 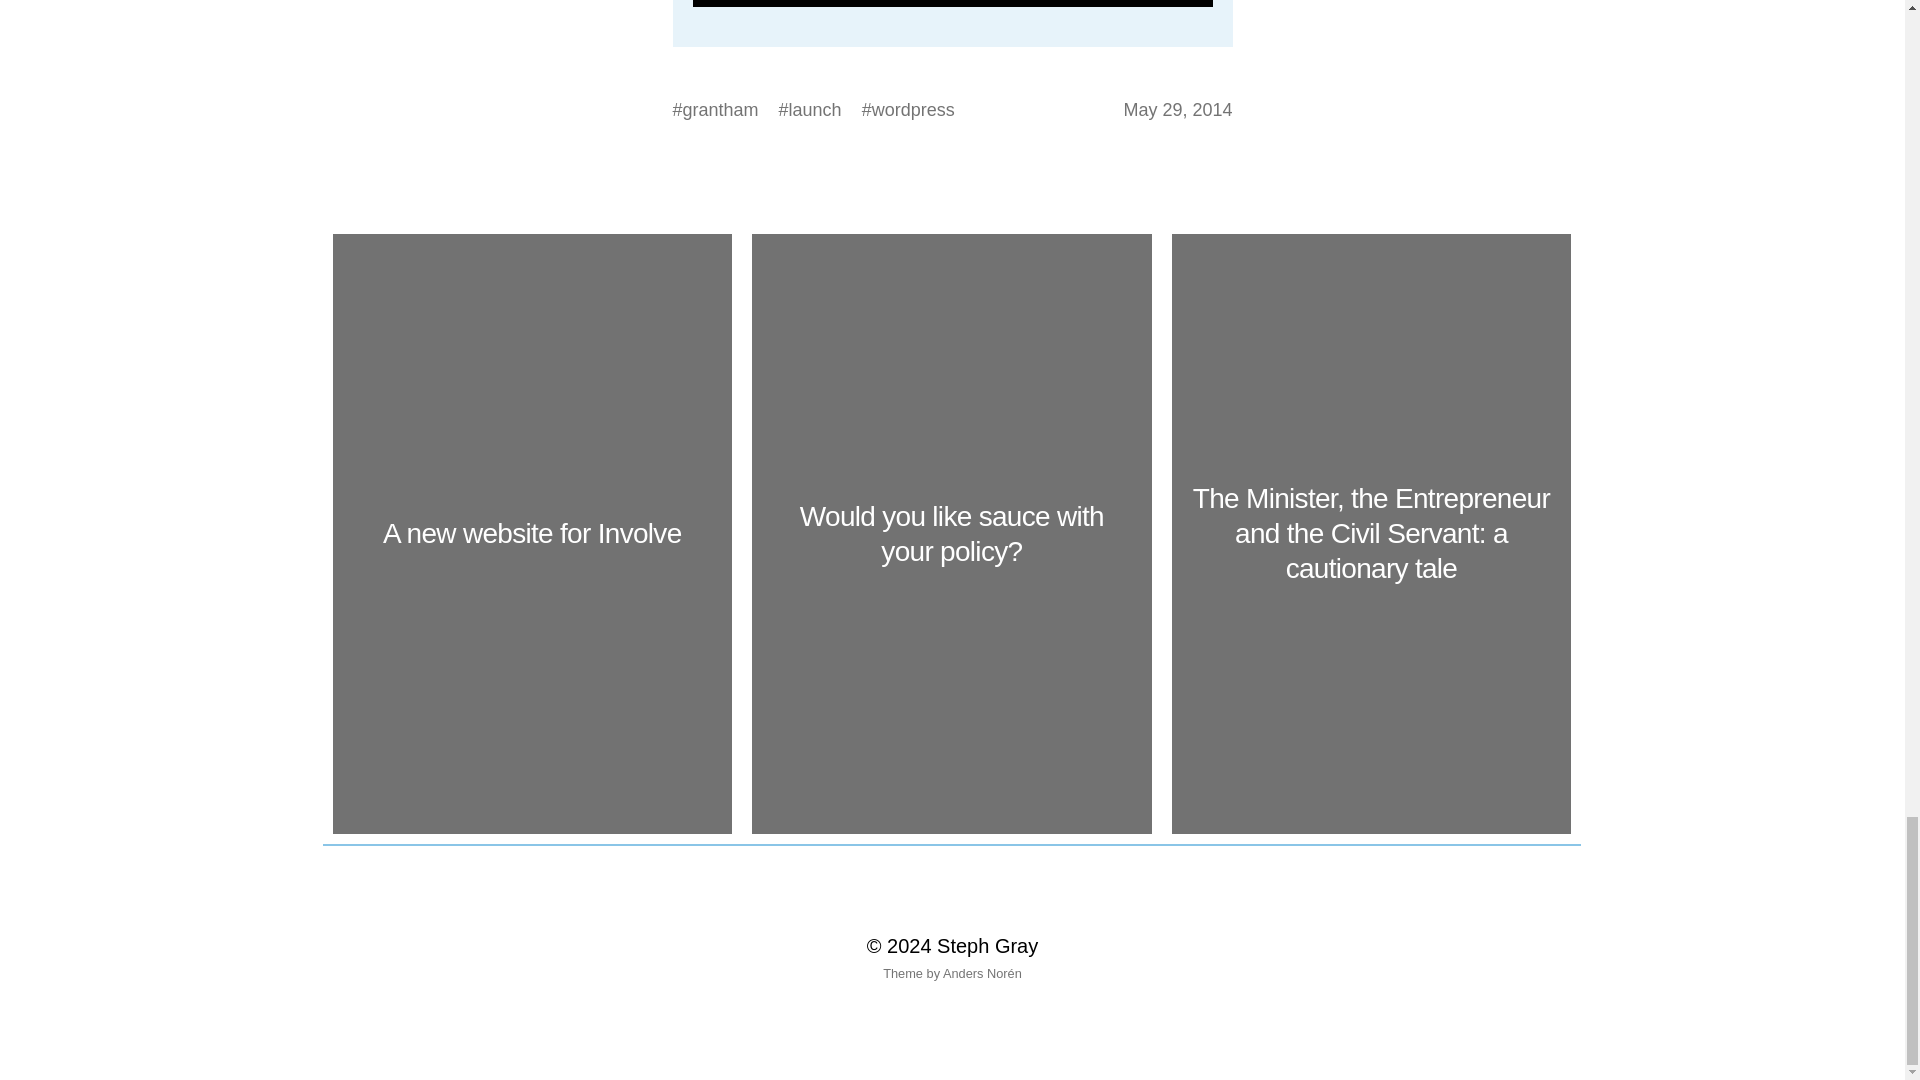 What do you see at coordinates (912, 110) in the screenshot?
I see `wordpress` at bounding box center [912, 110].